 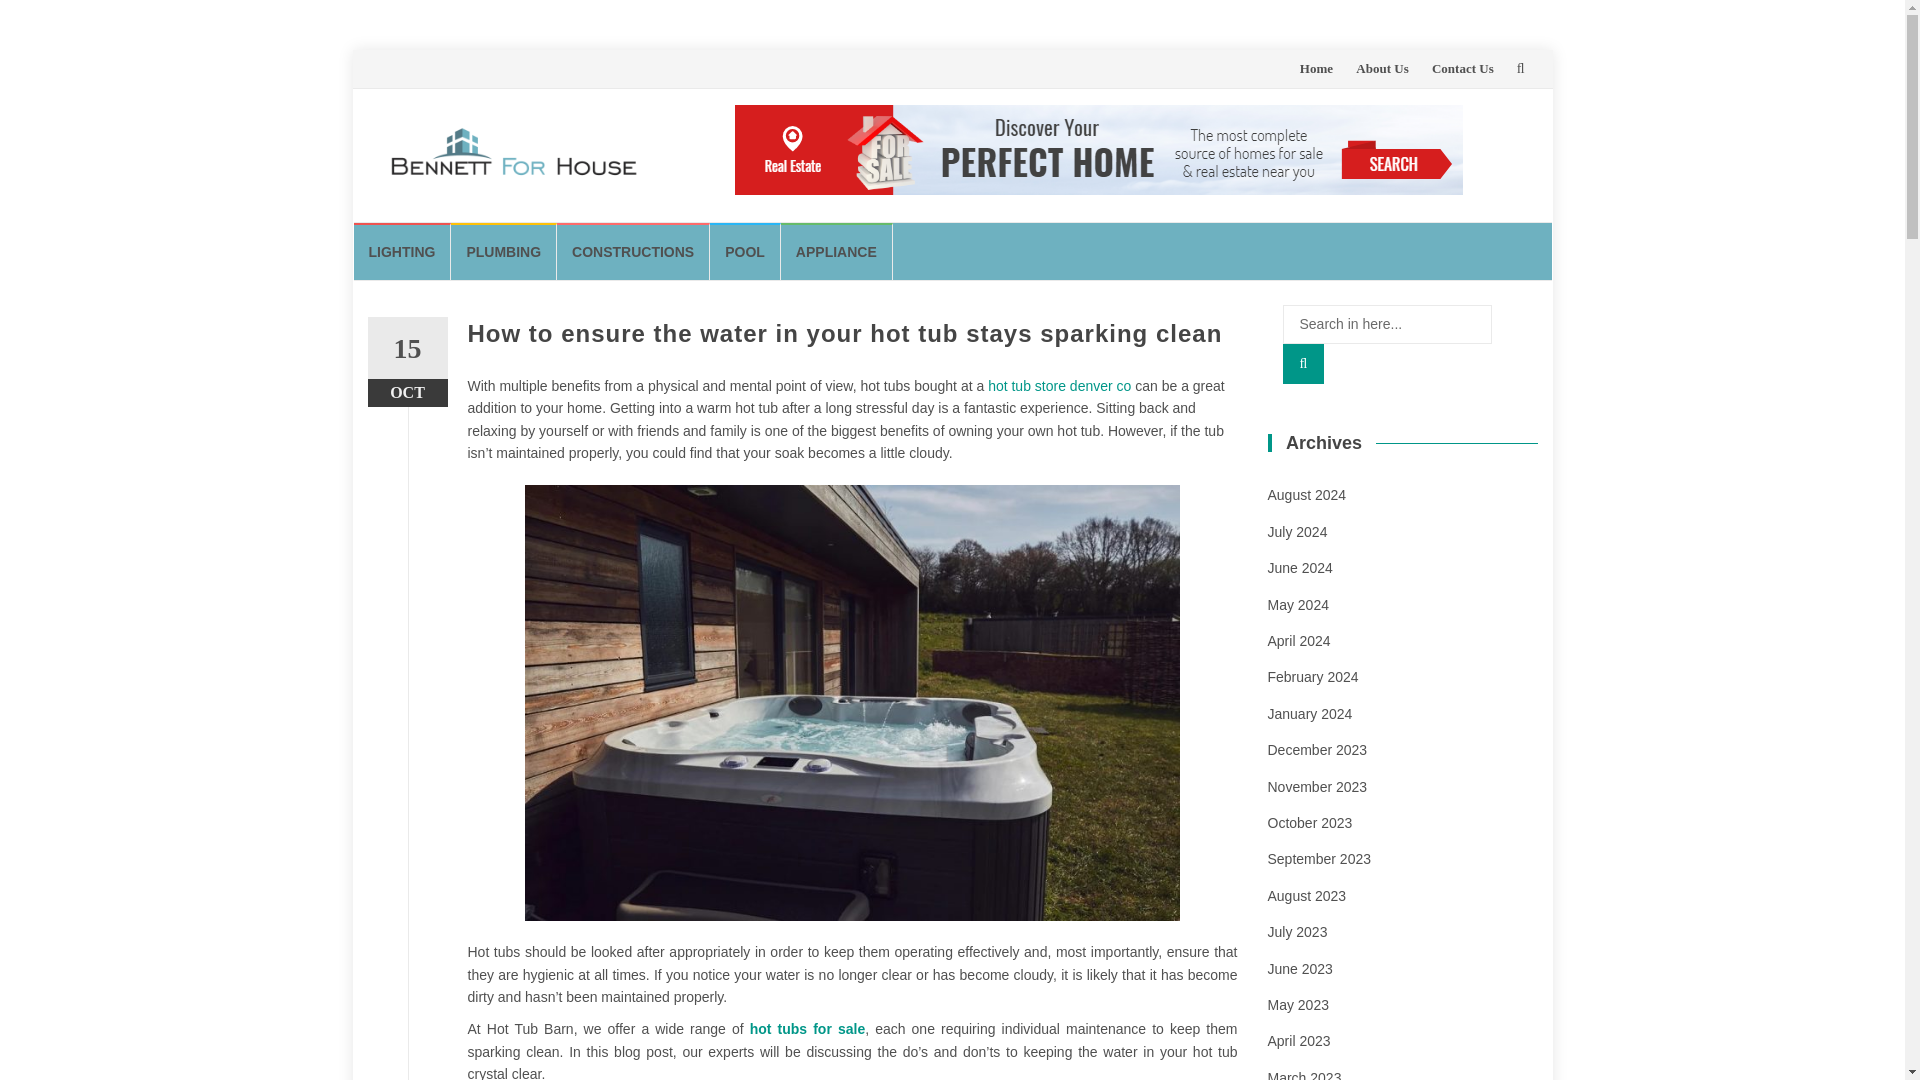 I want to click on About Us, so click(x=1381, y=68).